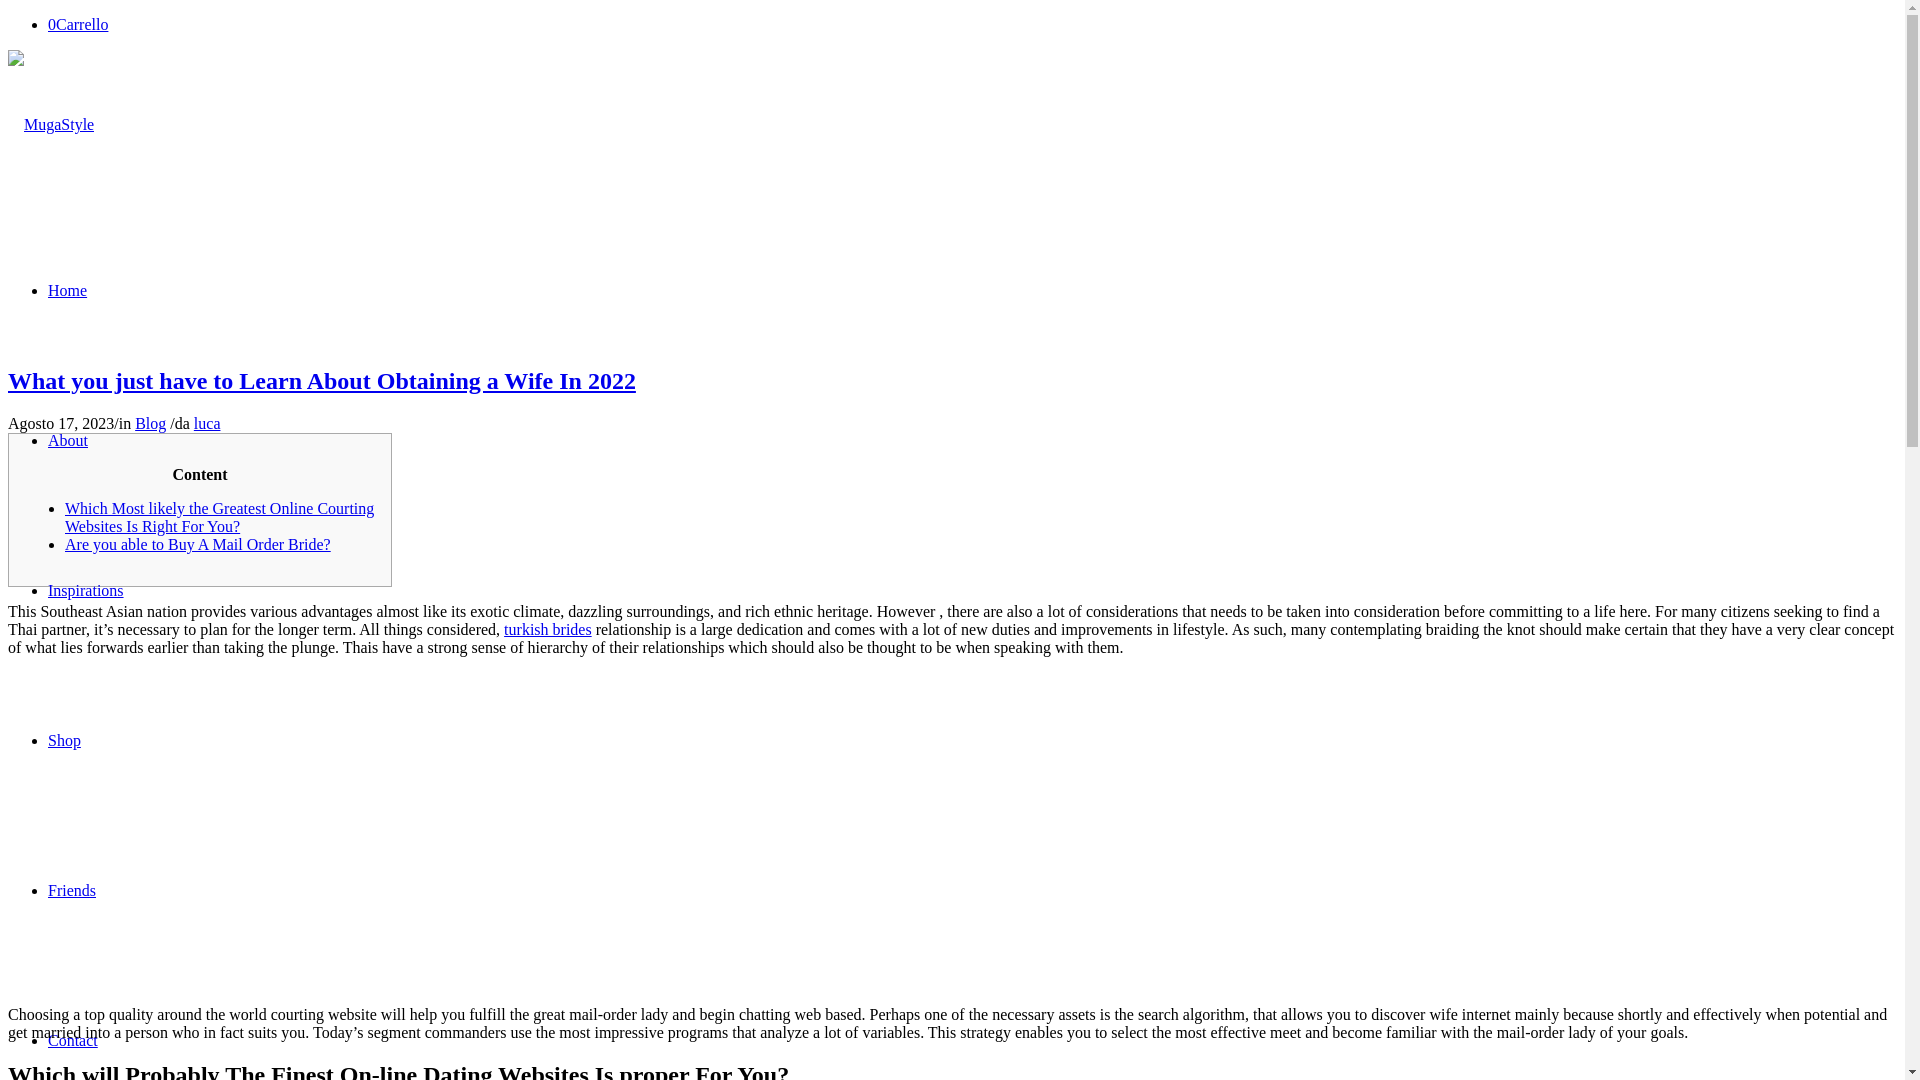 Image resolution: width=1920 pixels, height=1080 pixels. Describe the element at coordinates (150, 423) in the screenshot. I see `Blog` at that location.